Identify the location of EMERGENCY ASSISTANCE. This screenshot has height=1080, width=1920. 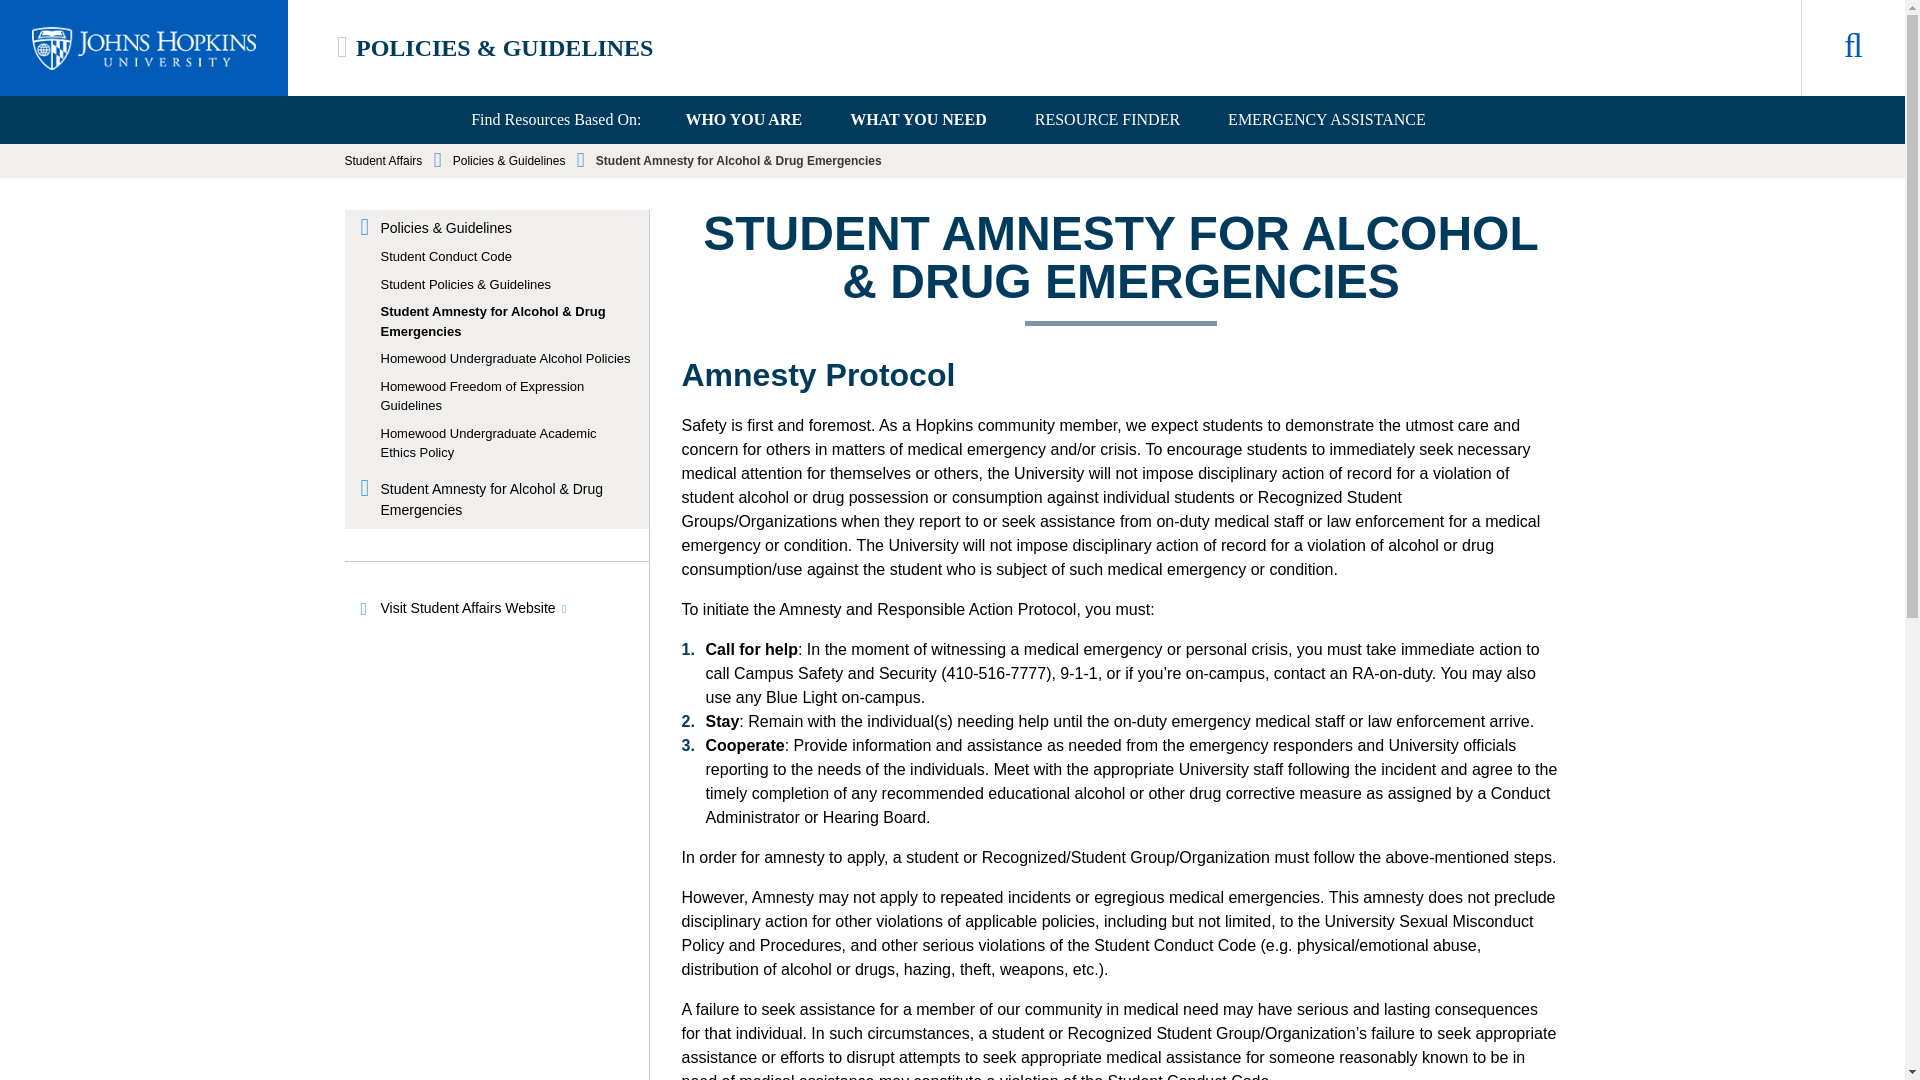
(1326, 120).